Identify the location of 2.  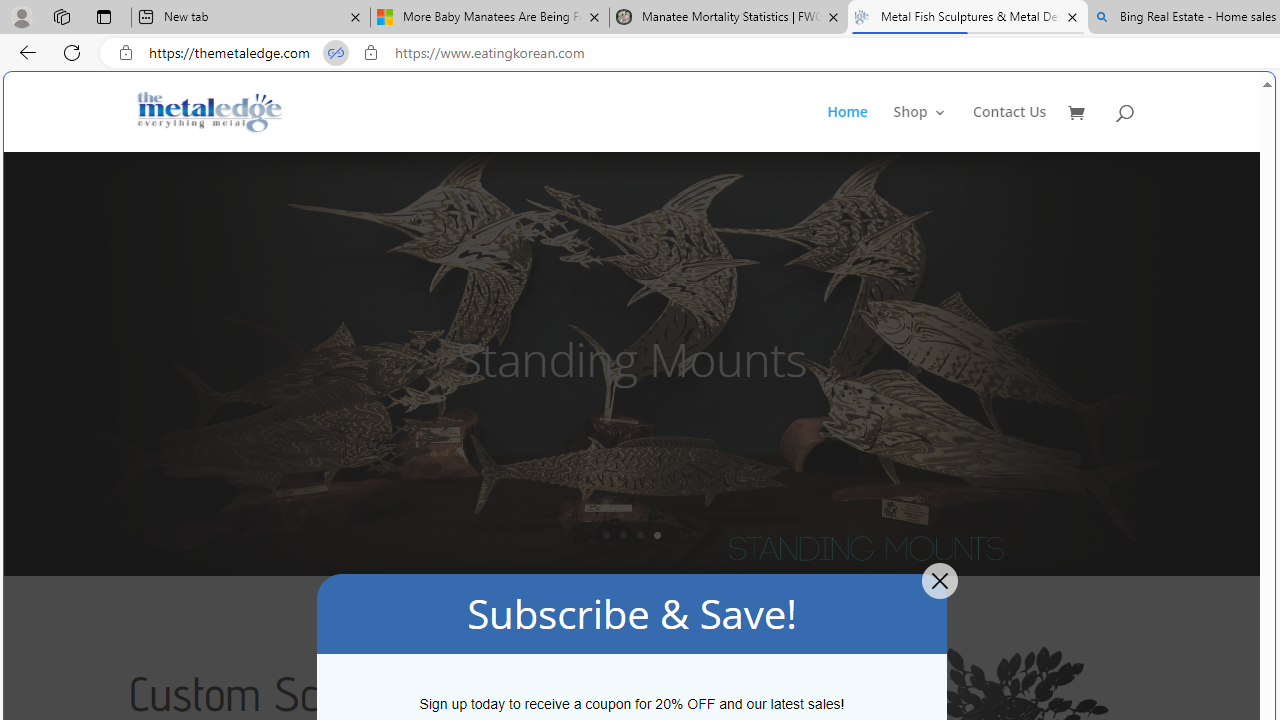
(623, 535).